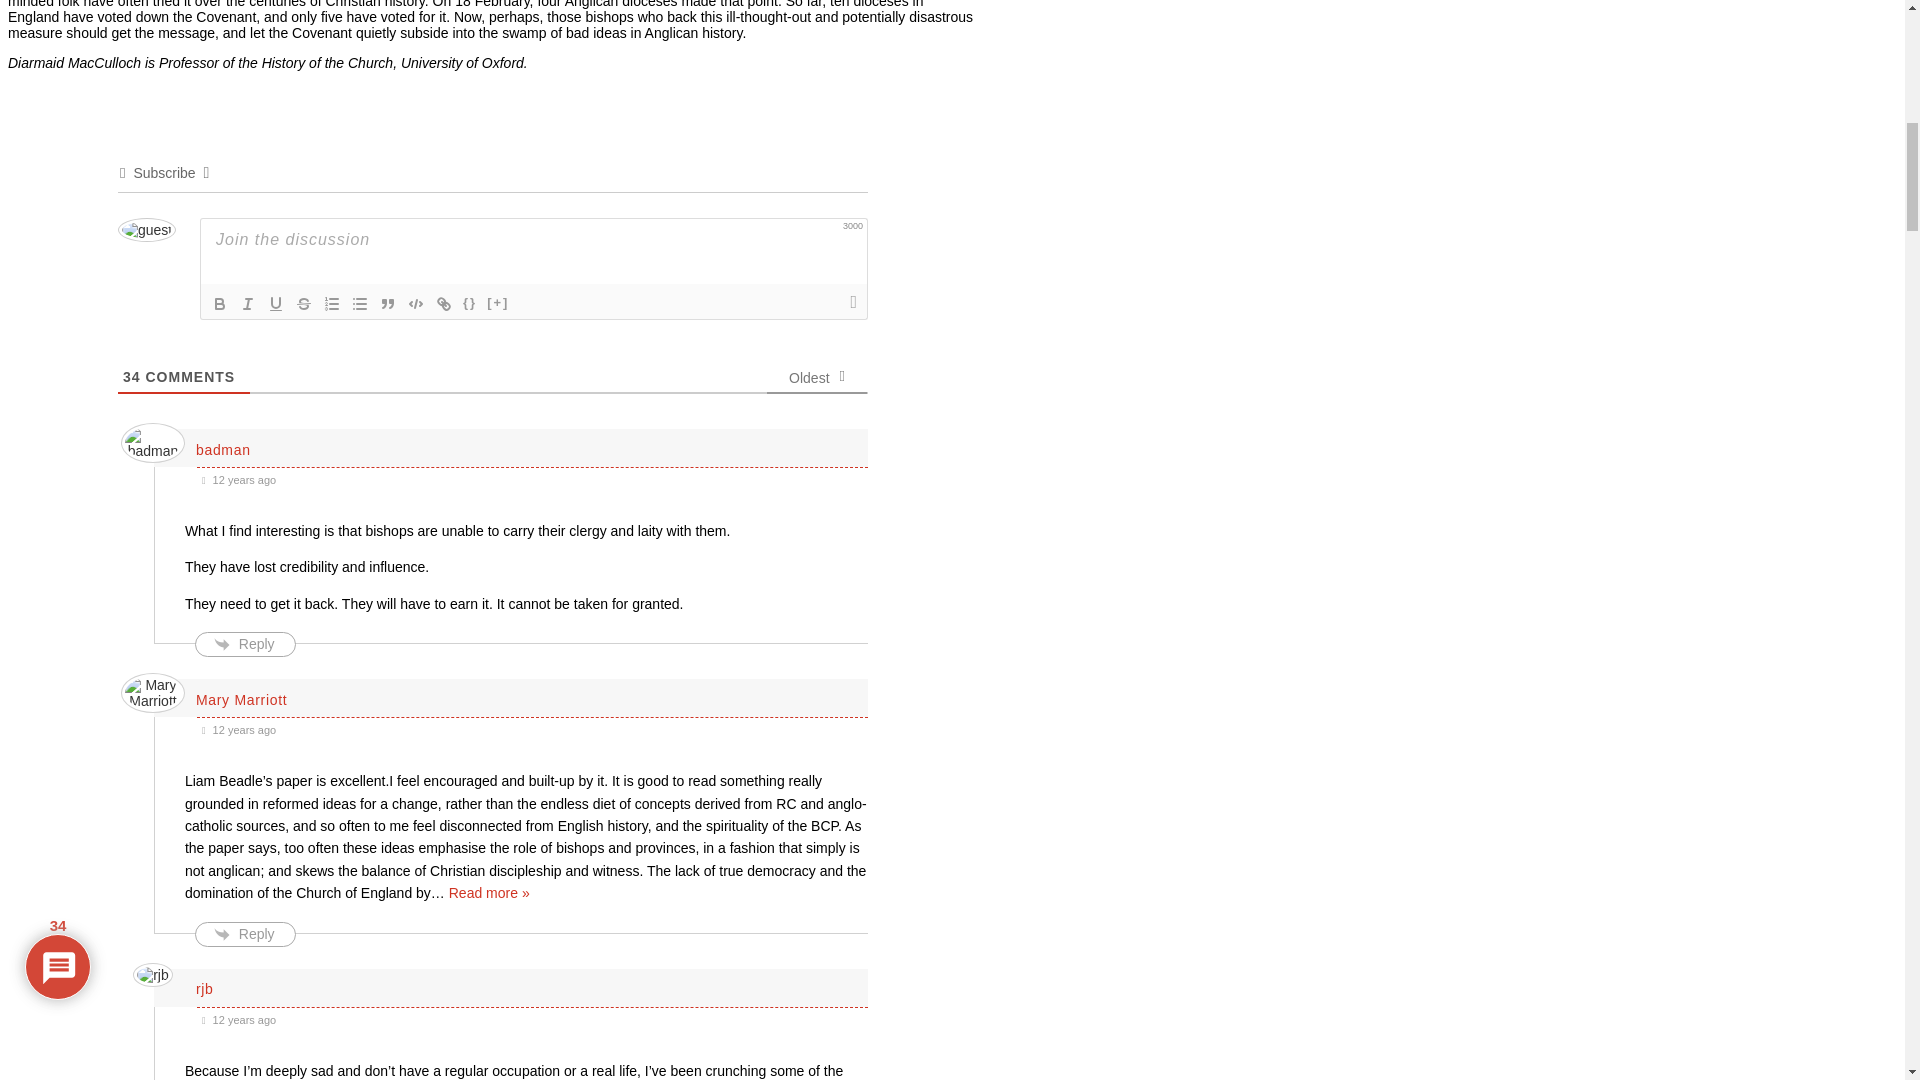 The width and height of the screenshot is (1920, 1080). What do you see at coordinates (498, 304) in the screenshot?
I see `Spoiler` at bounding box center [498, 304].